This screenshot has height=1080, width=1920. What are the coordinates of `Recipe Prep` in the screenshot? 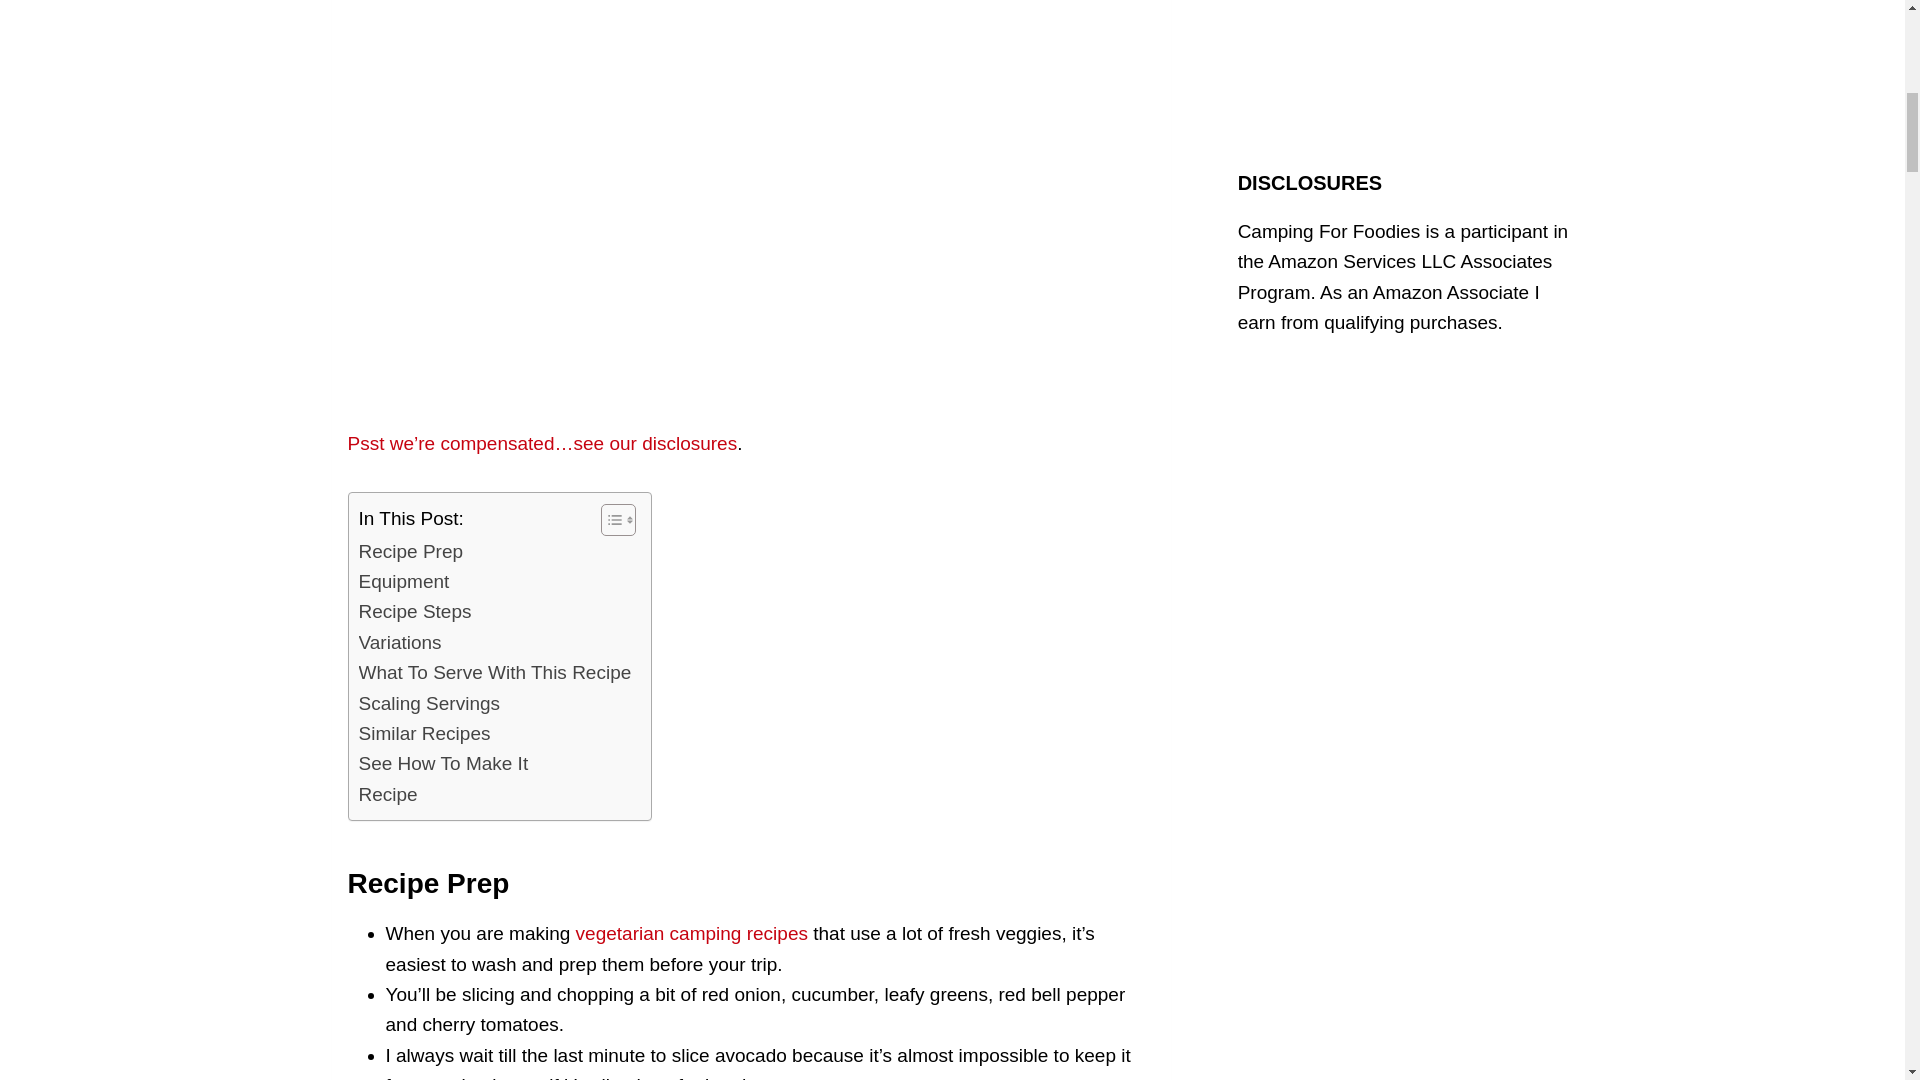 It's located at (410, 552).